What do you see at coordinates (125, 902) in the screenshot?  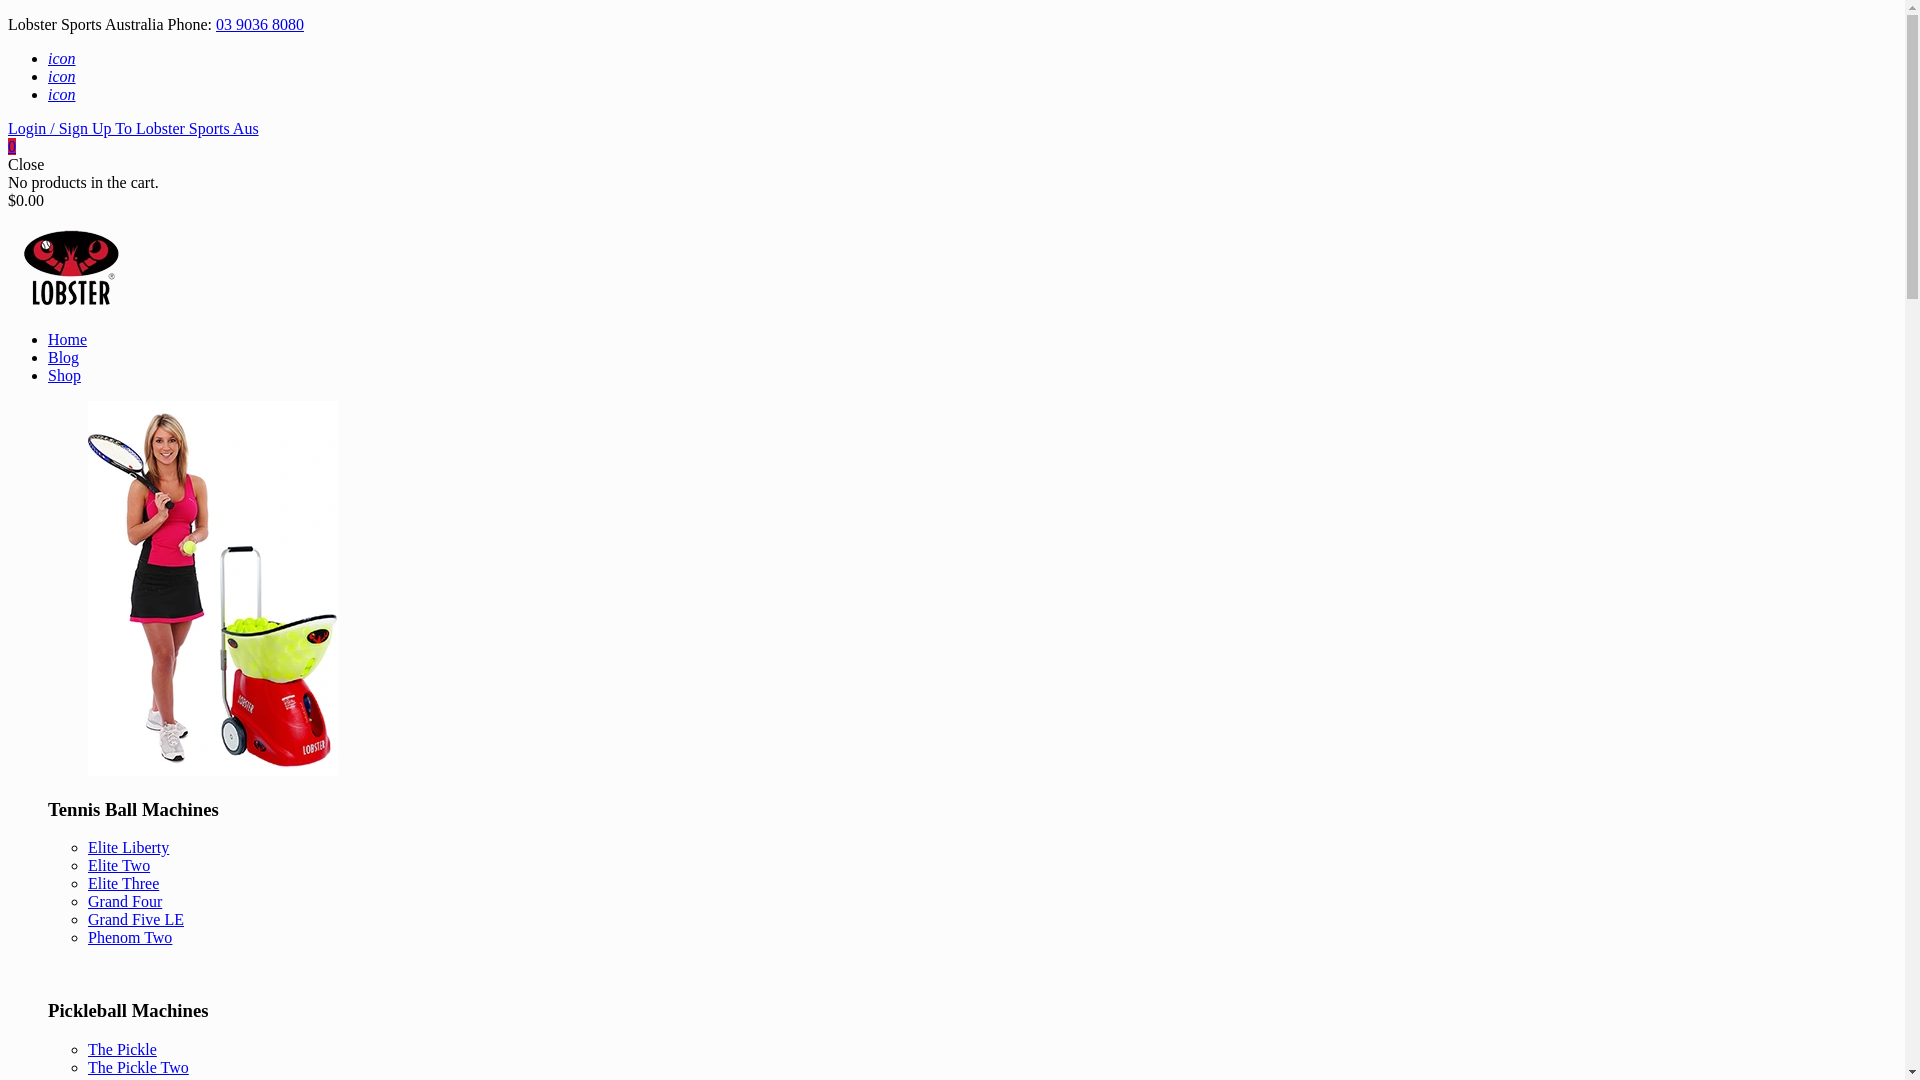 I see `Grand Four` at bounding box center [125, 902].